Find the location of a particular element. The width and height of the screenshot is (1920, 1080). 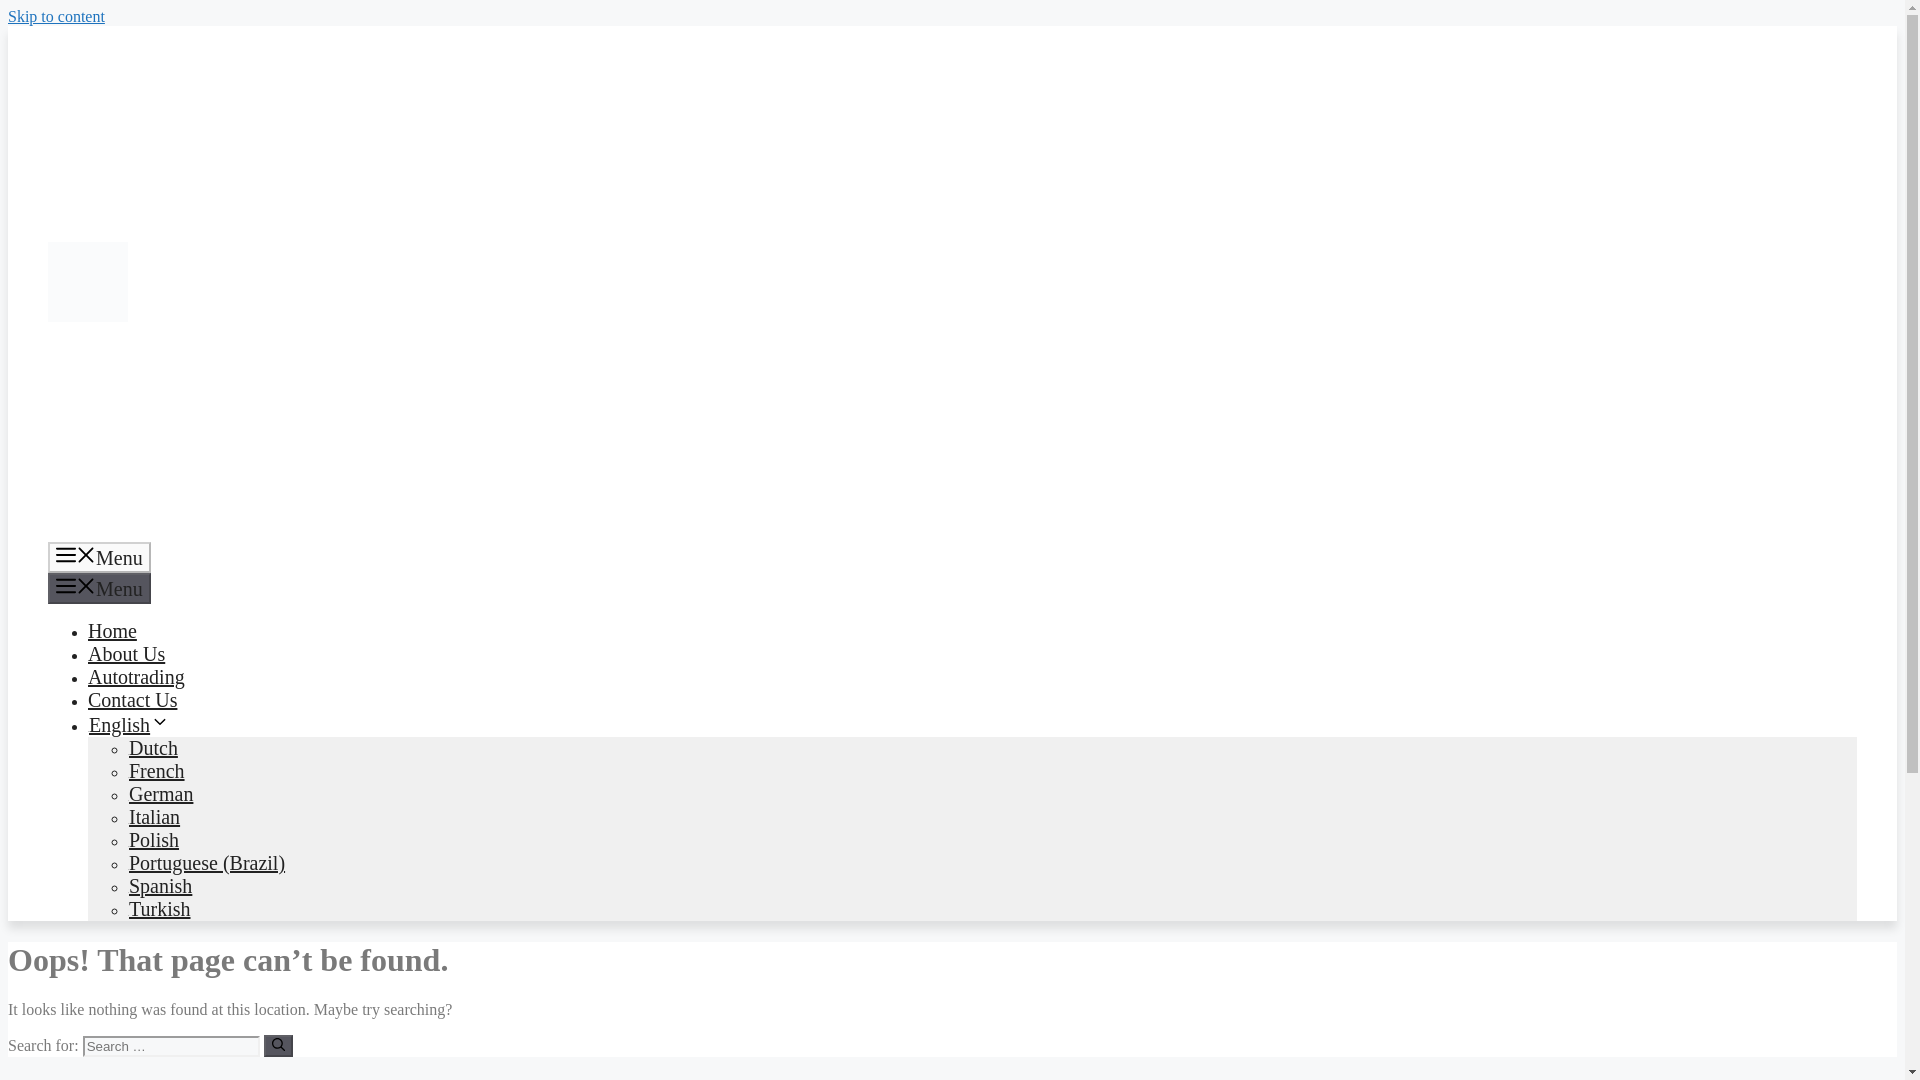

French is located at coordinates (156, 770).